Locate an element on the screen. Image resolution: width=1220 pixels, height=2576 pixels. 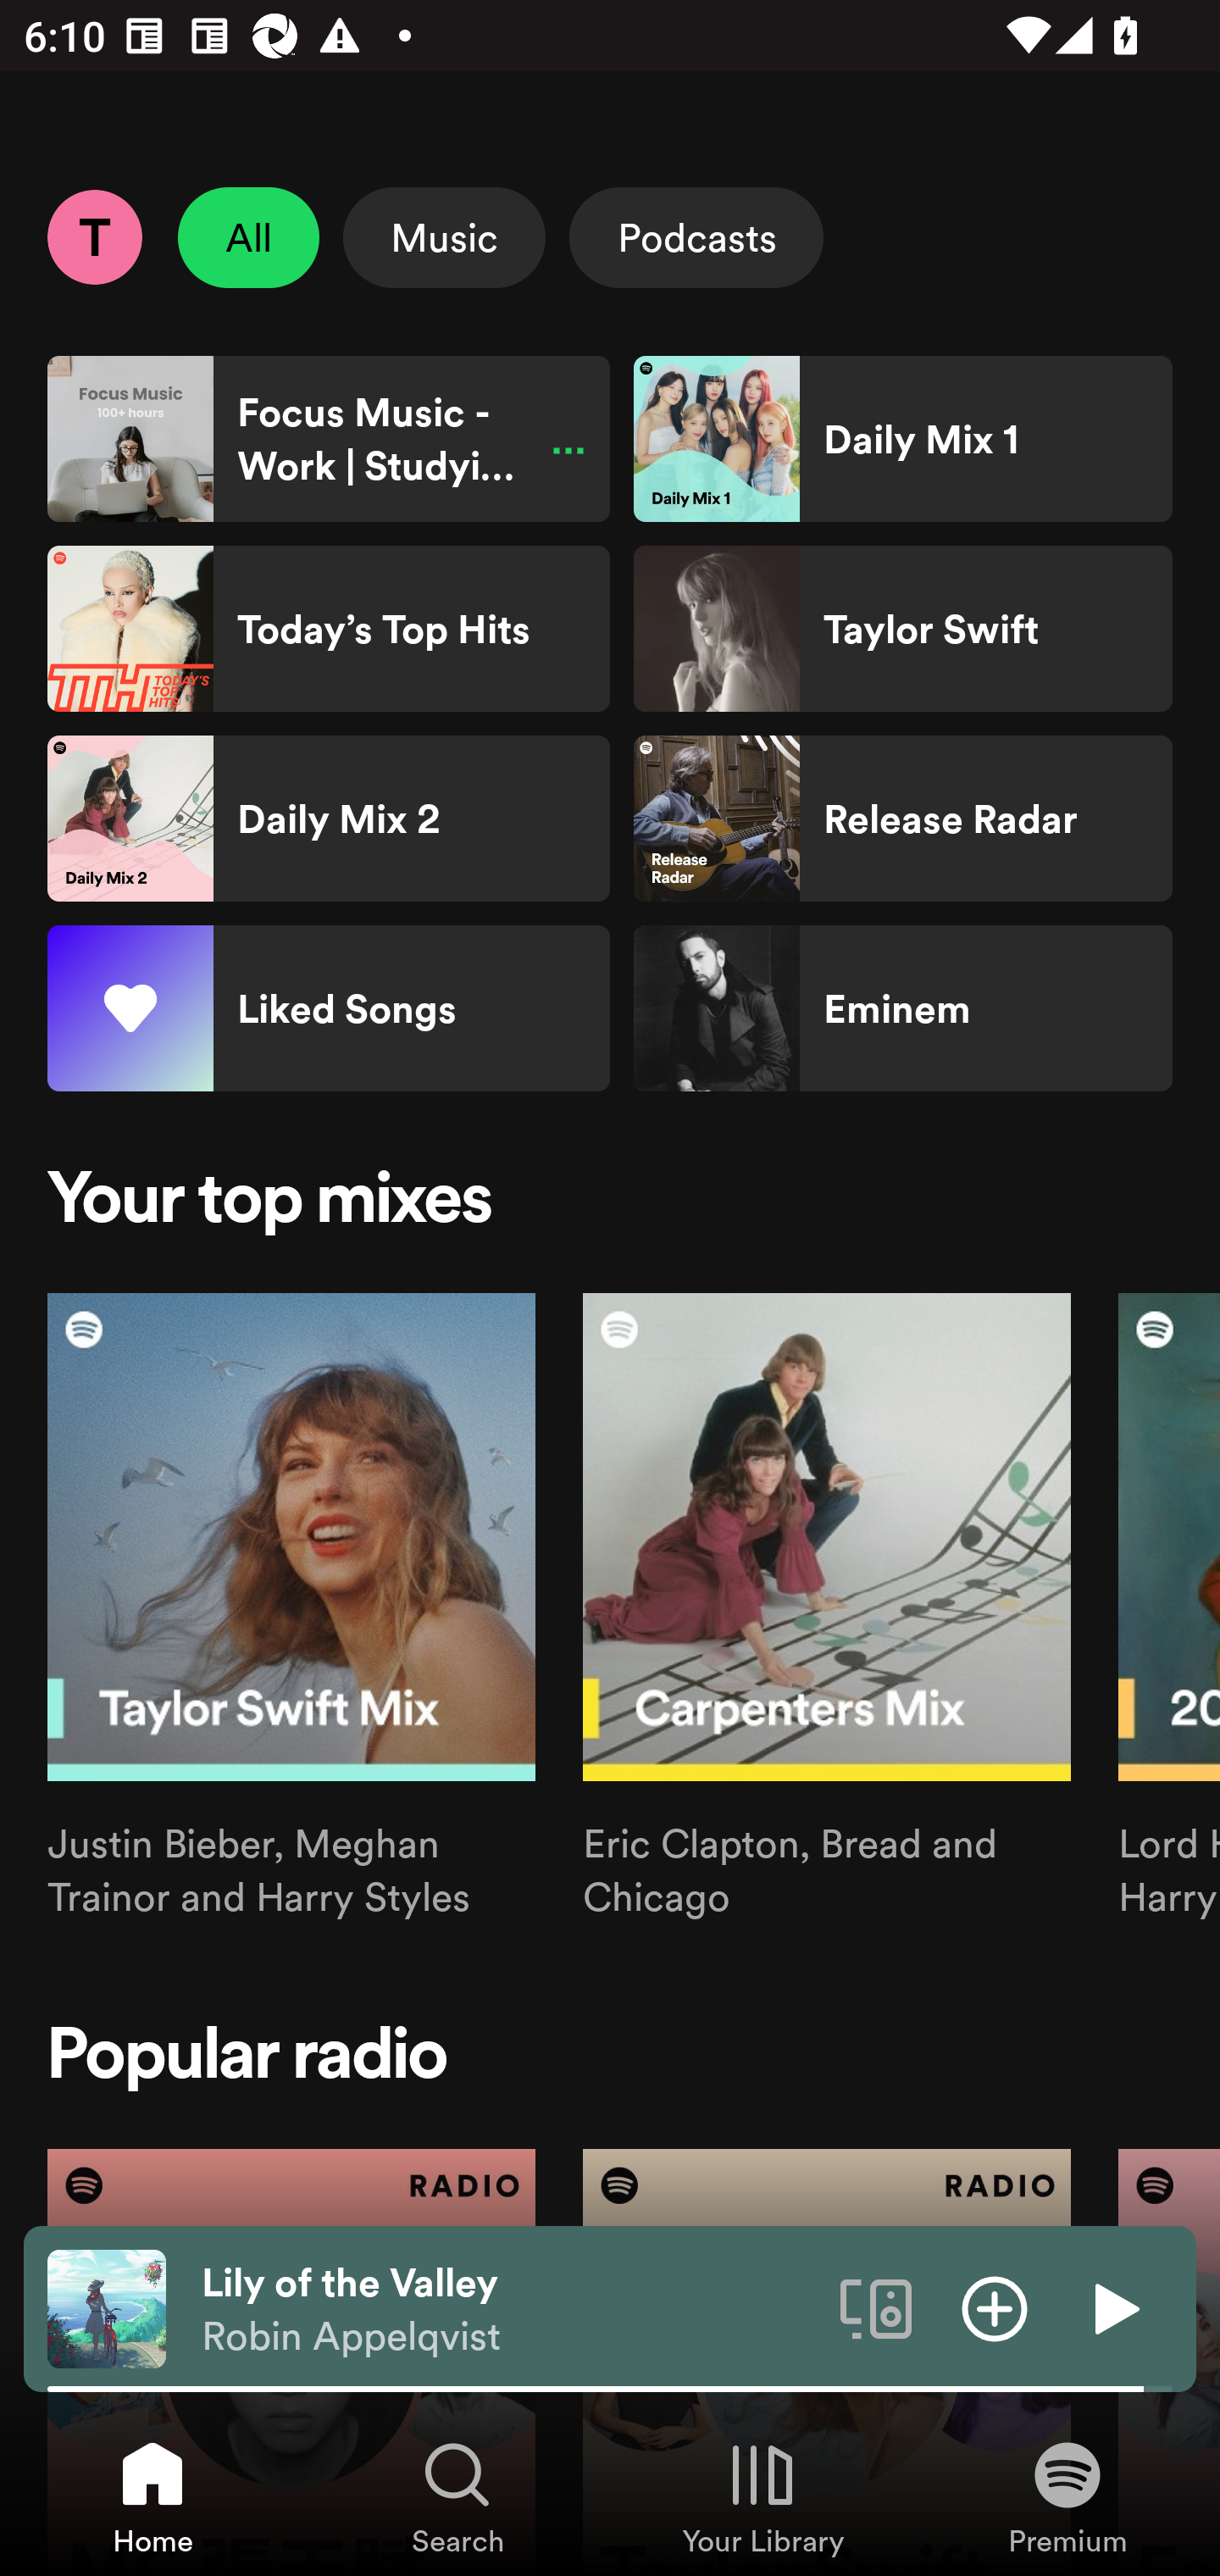
Daily Mix 1 Shortcut Daily Mix 1 is located at coordinates (902, 439).